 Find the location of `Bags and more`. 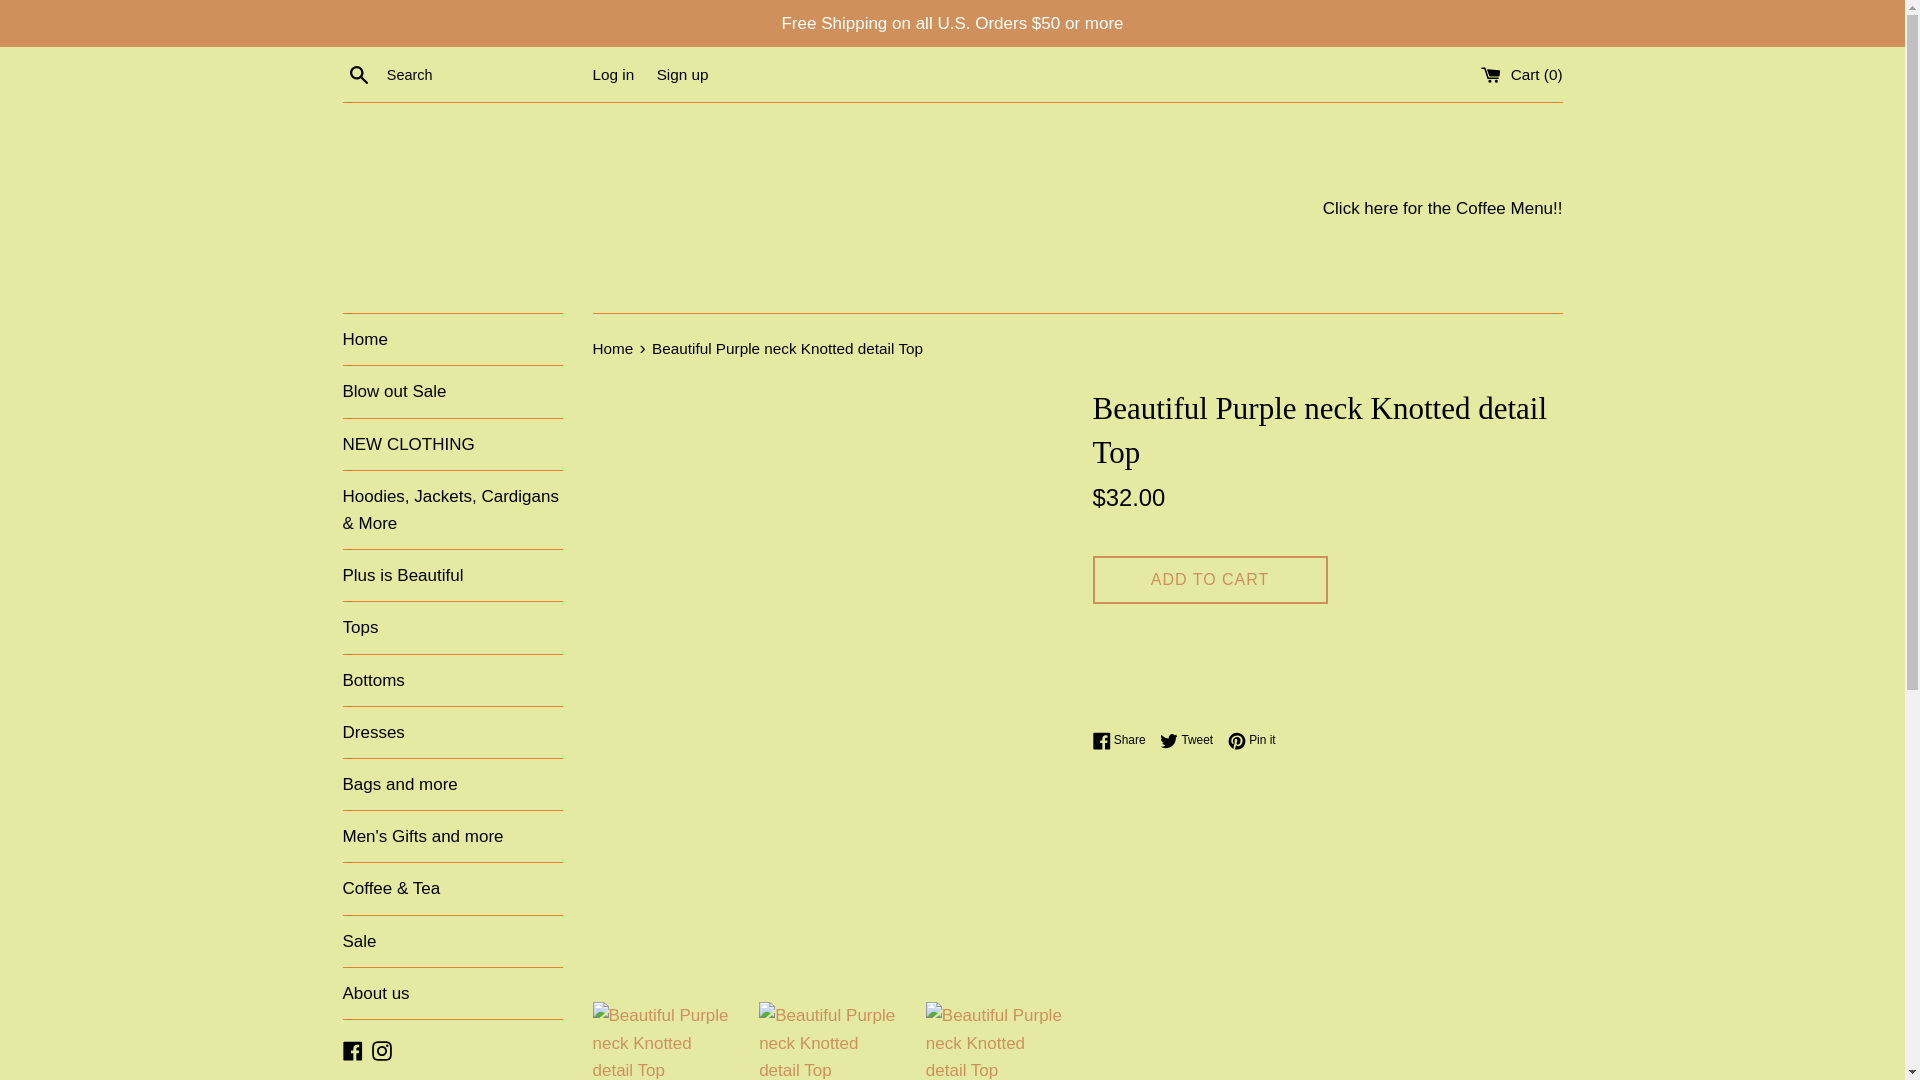

Bags and more is located at coordinates (452, 784).